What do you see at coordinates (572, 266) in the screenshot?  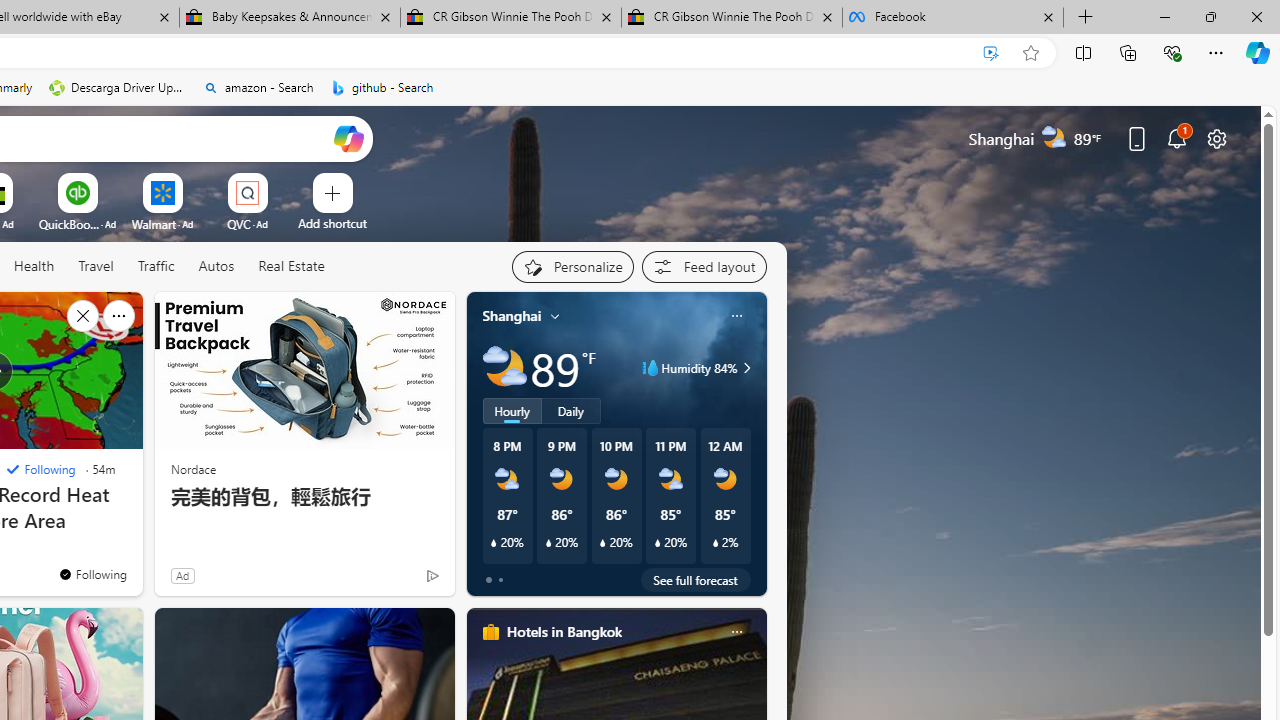 I see `Personalize your feed"` at bounding box center [572, 266].